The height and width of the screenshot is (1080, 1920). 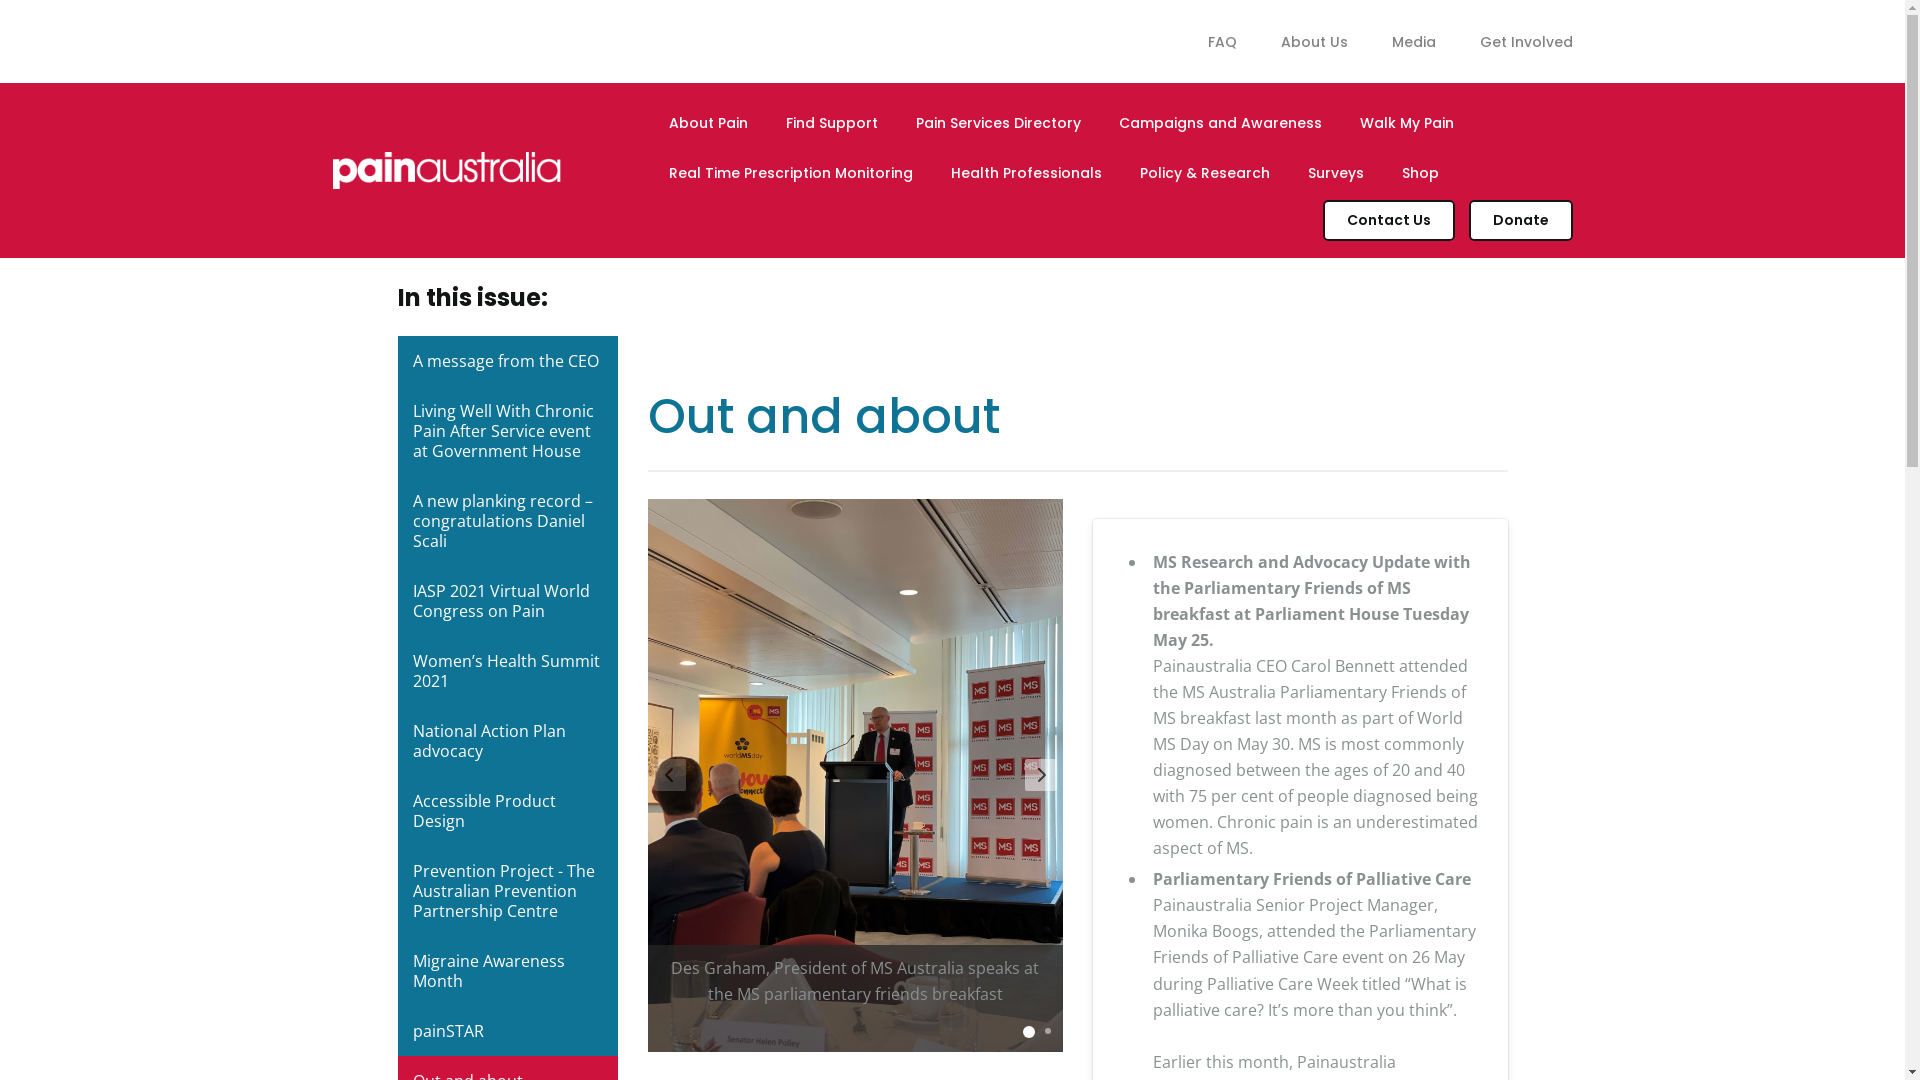 I want to click on Donate, so click(x=1520, y=220).